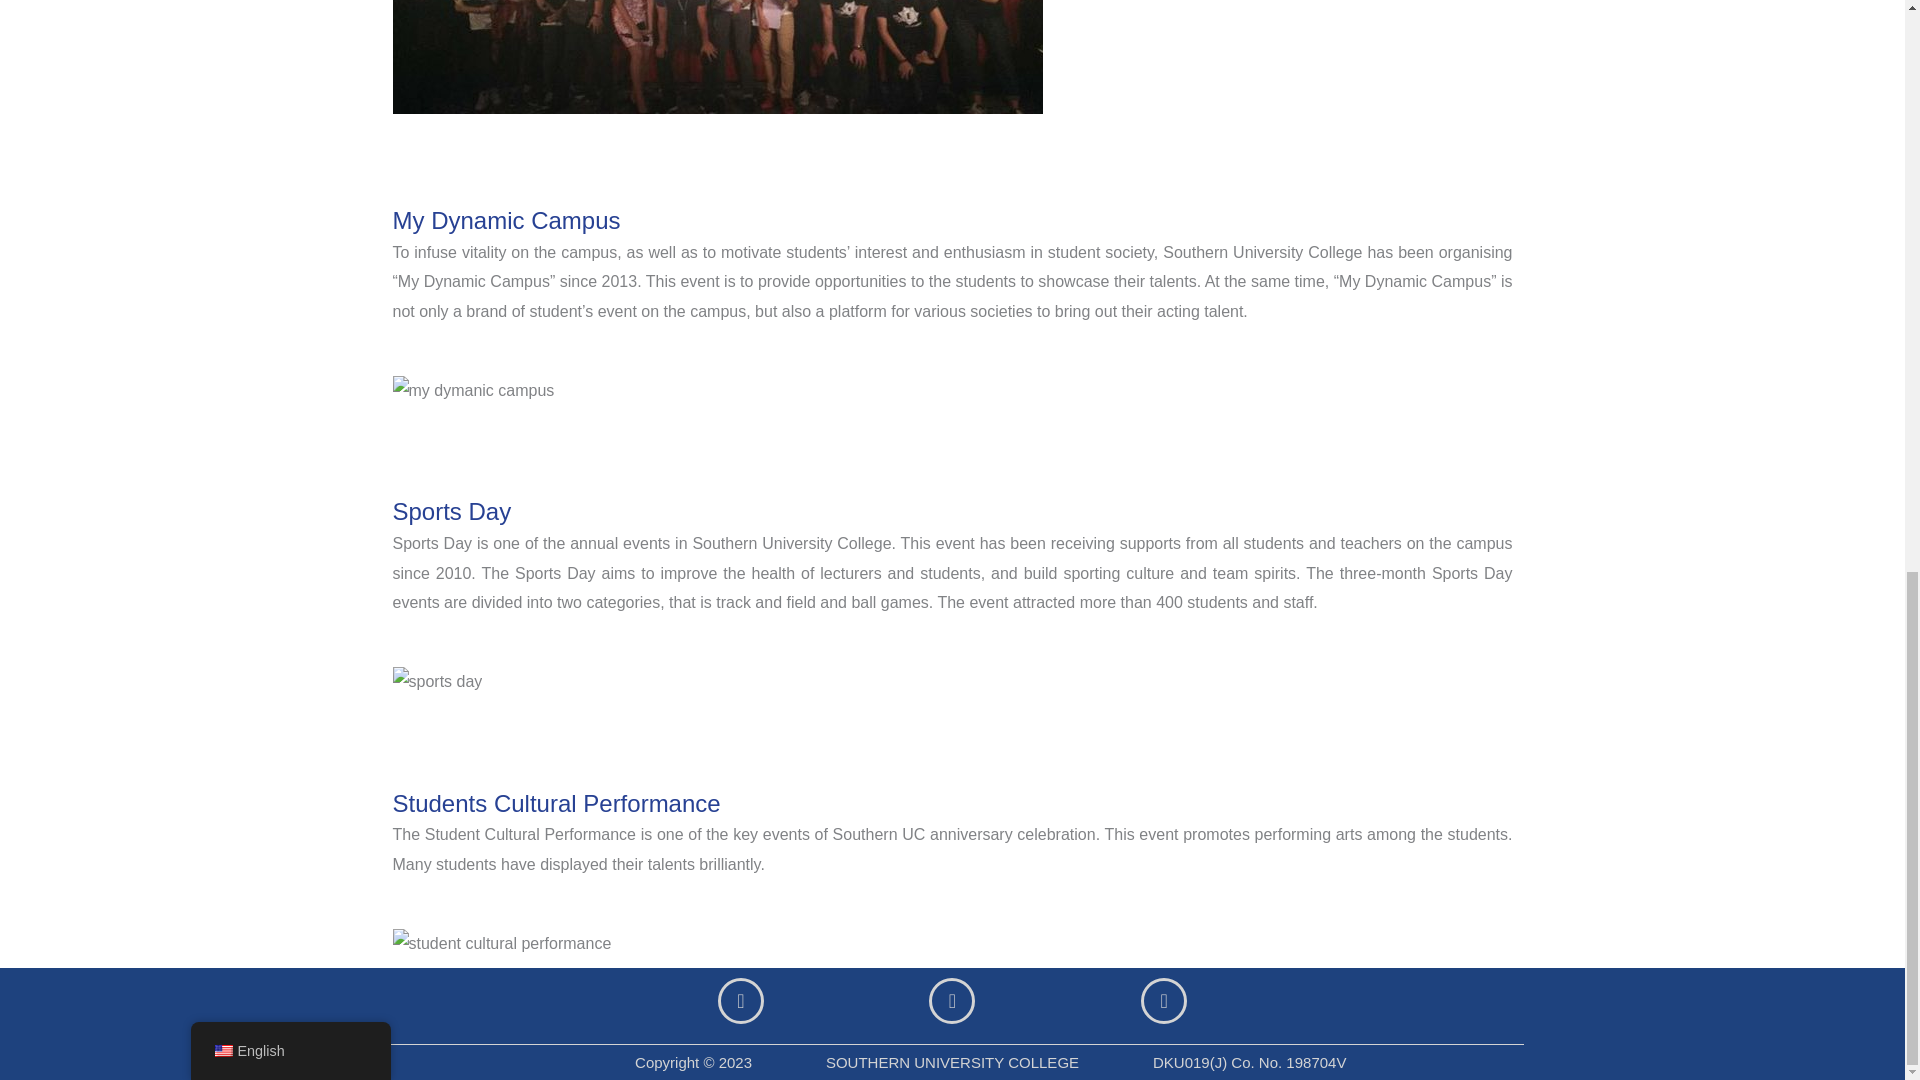 This screenshot has width=1920, height=1080. What do you see at coordinates (500, 944) in the screenshot?
I see `student cultural performance` at bounding box center [500, 944].